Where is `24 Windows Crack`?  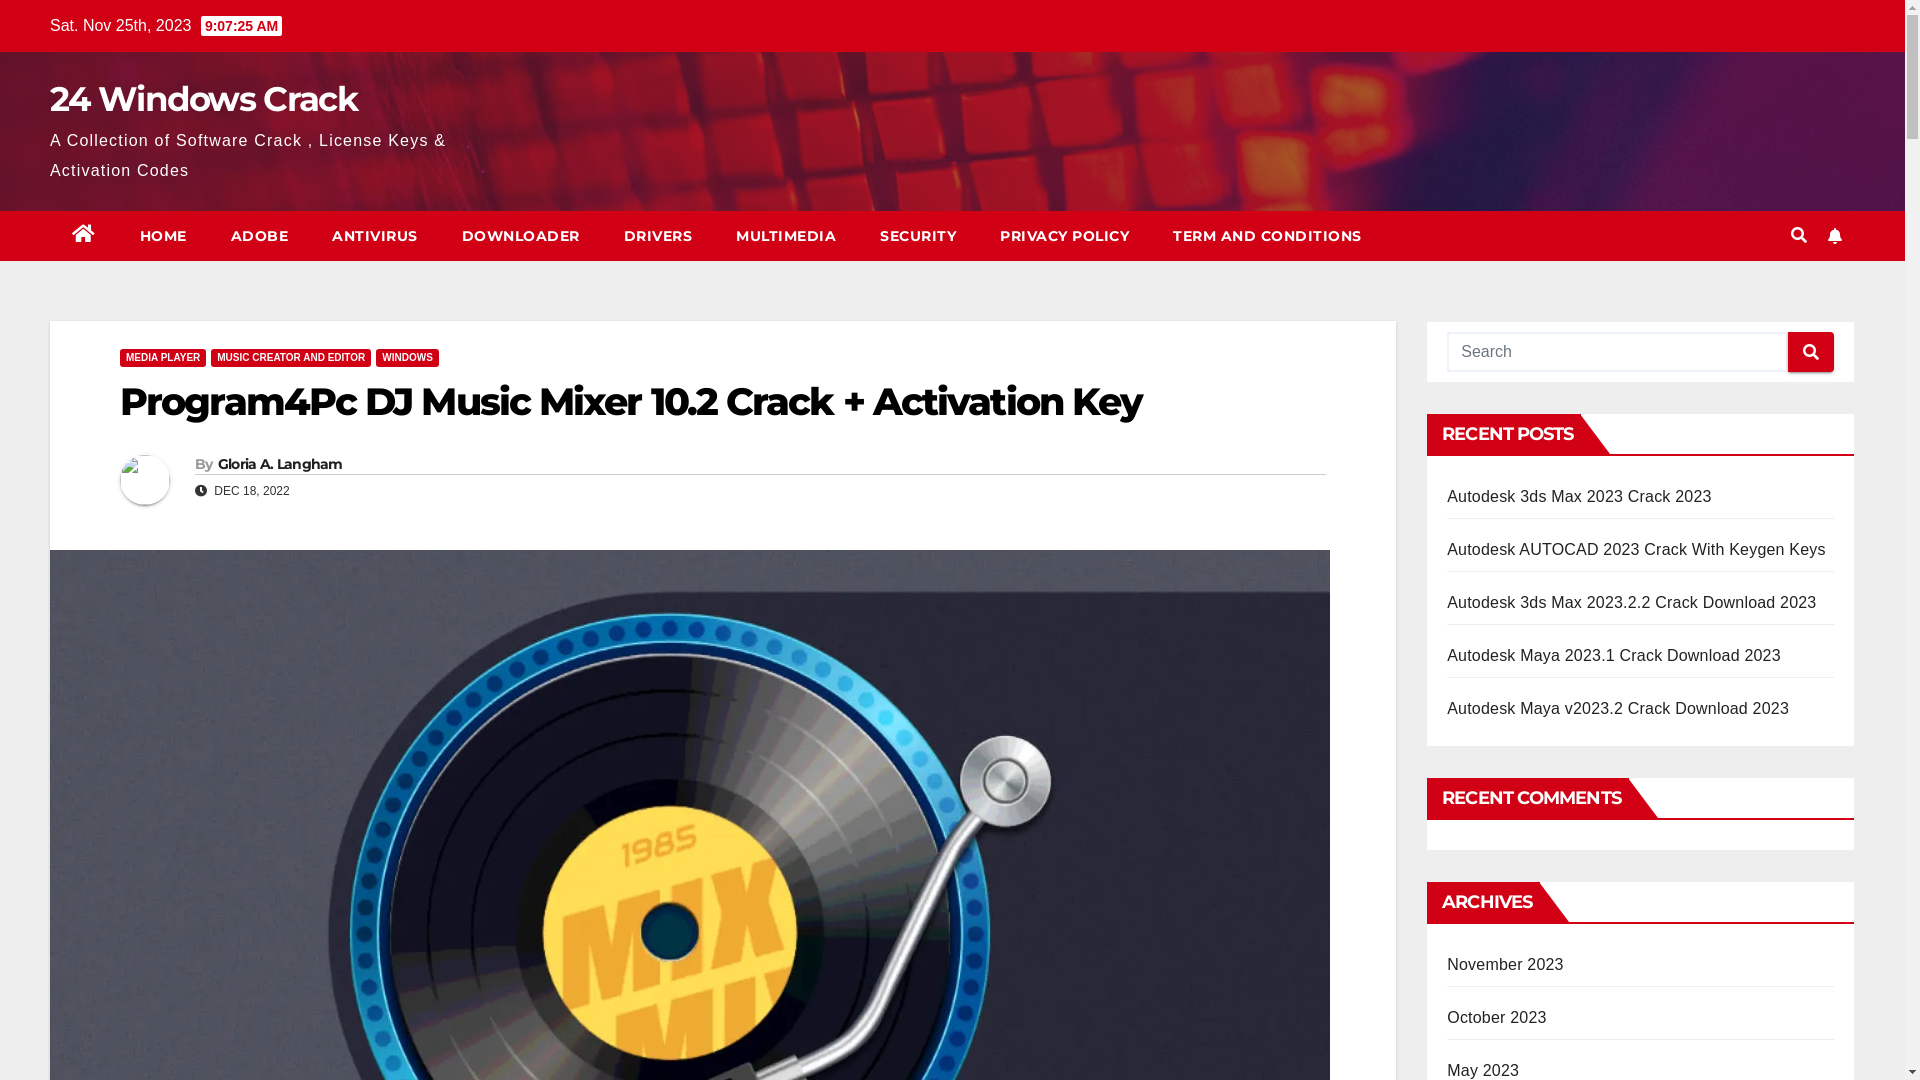 24 Windows Crack is located at coordinates (204, 98).